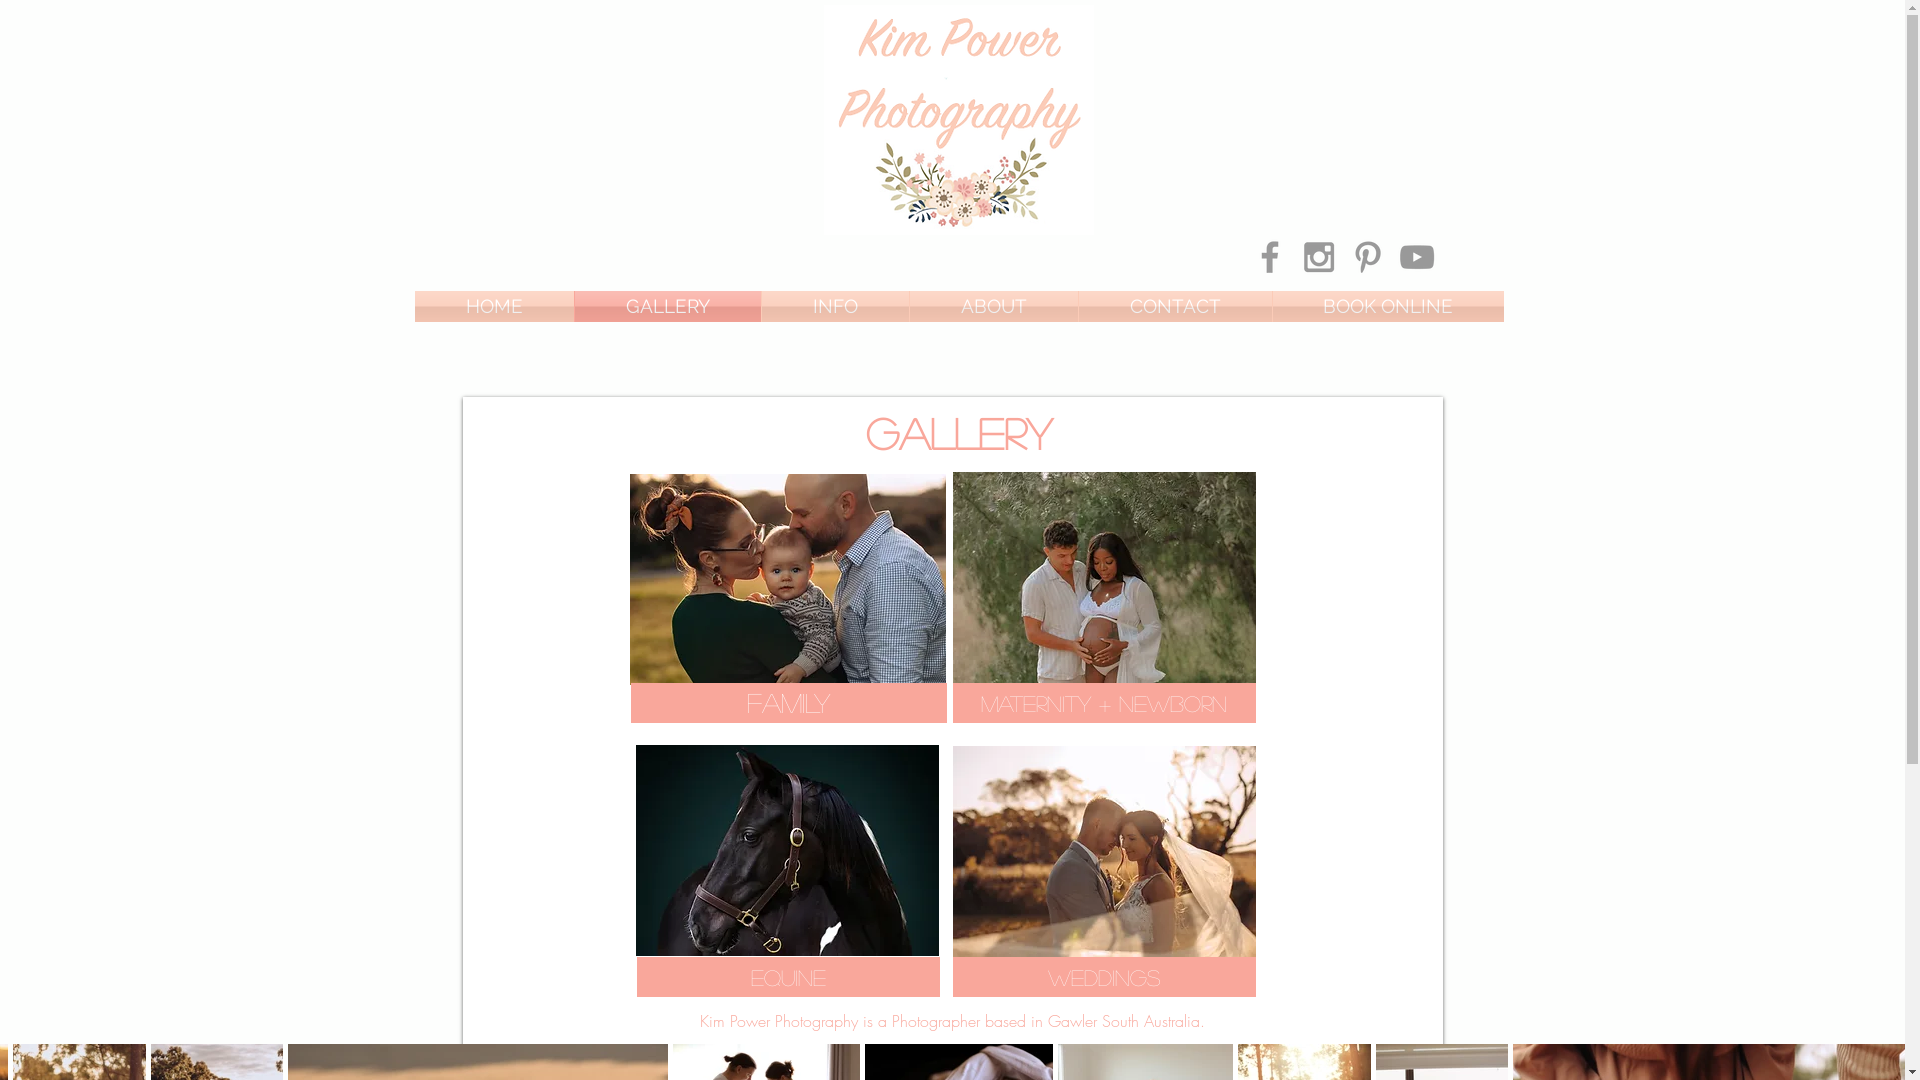 The height and width of the screenshot is (1080, 1920). I want to click on Logo 2016.png, so click(958, 120).